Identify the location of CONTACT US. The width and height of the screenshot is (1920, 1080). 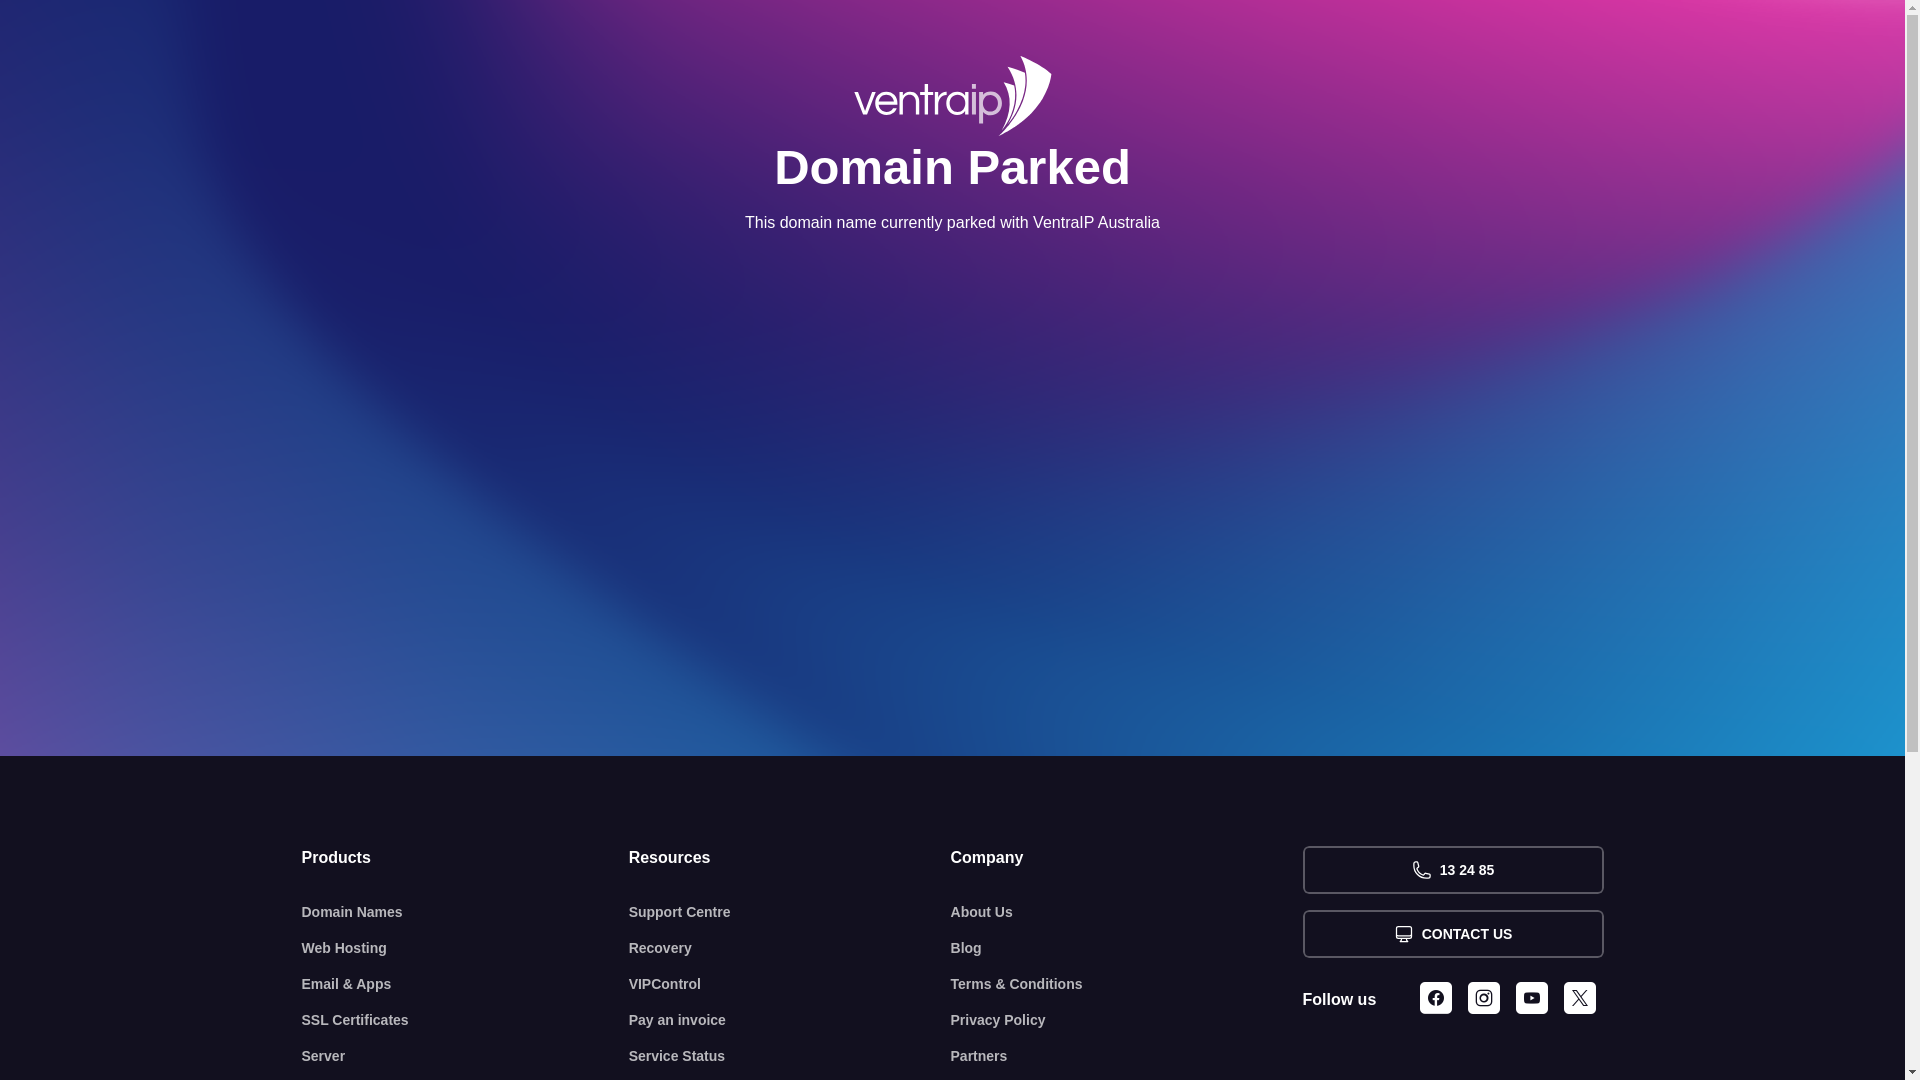
(1452, 934).